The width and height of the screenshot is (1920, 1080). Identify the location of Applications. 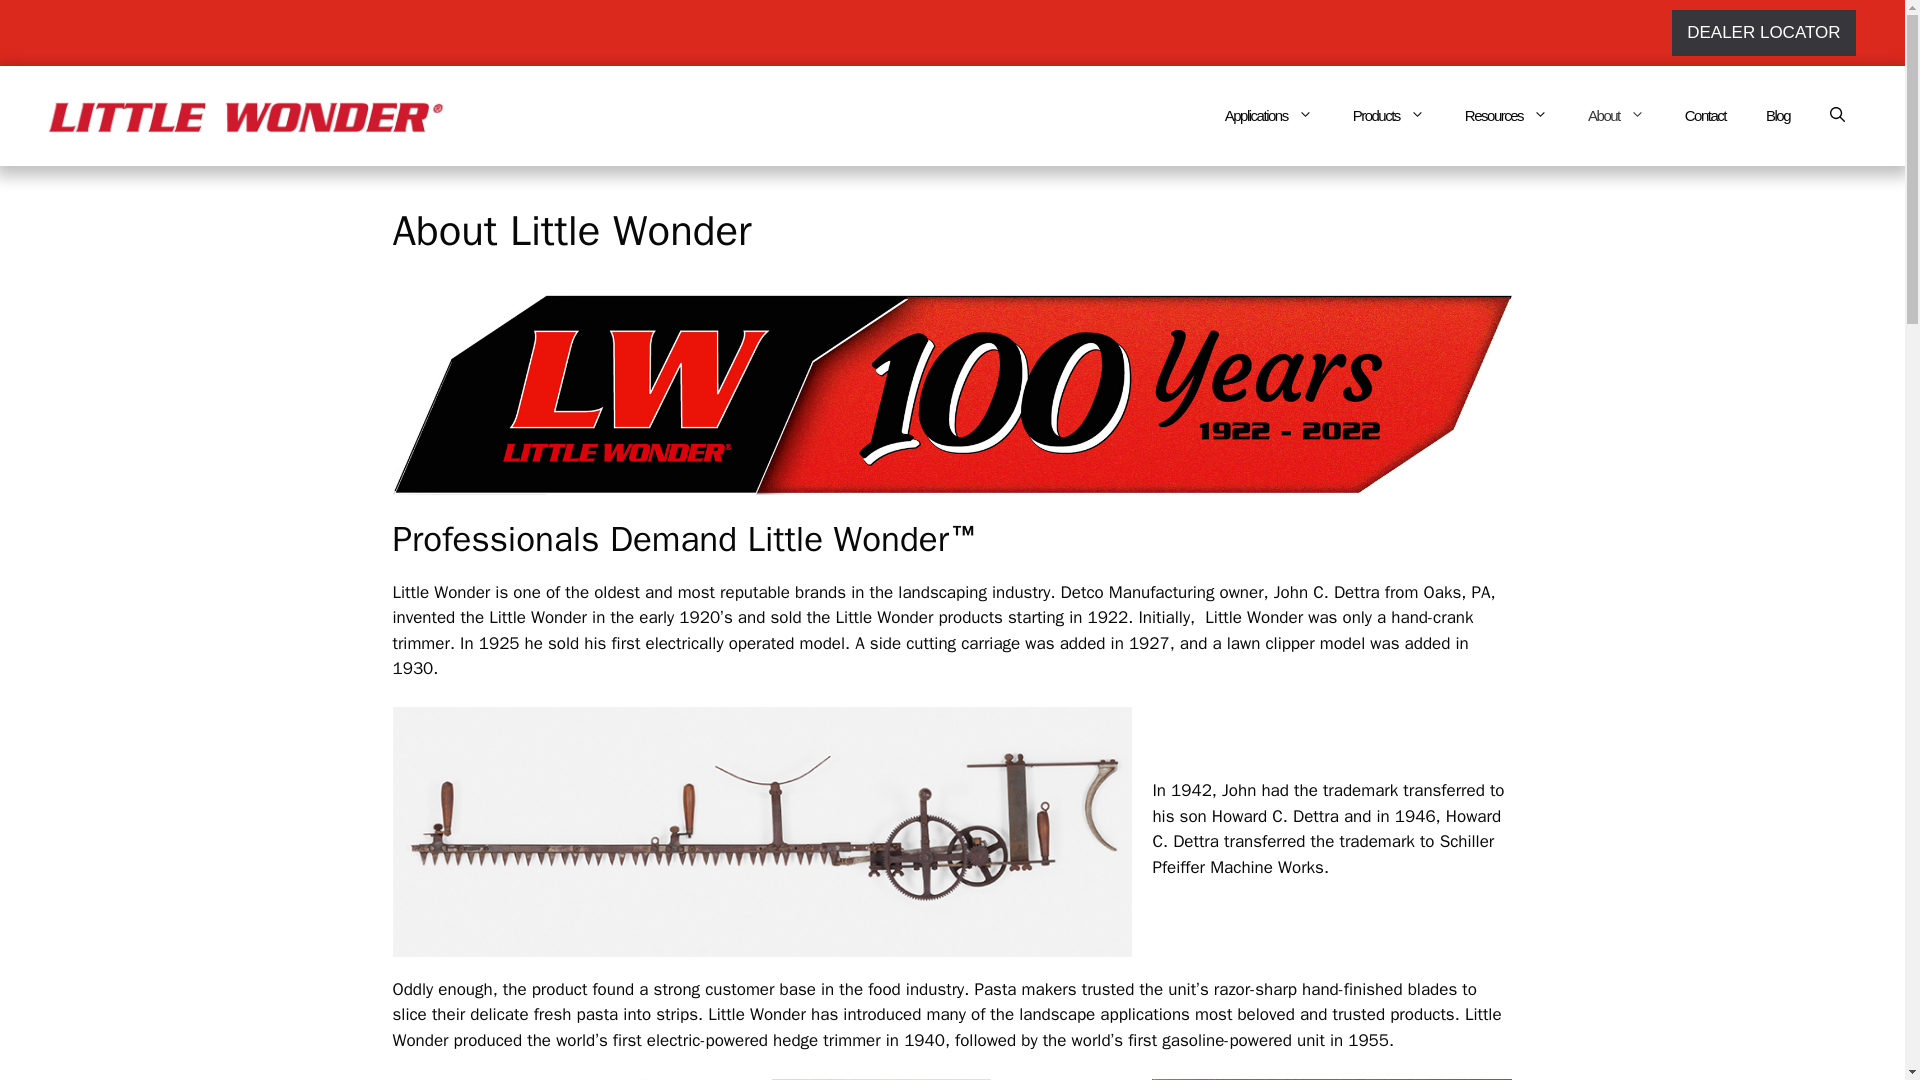
(1268, 116).